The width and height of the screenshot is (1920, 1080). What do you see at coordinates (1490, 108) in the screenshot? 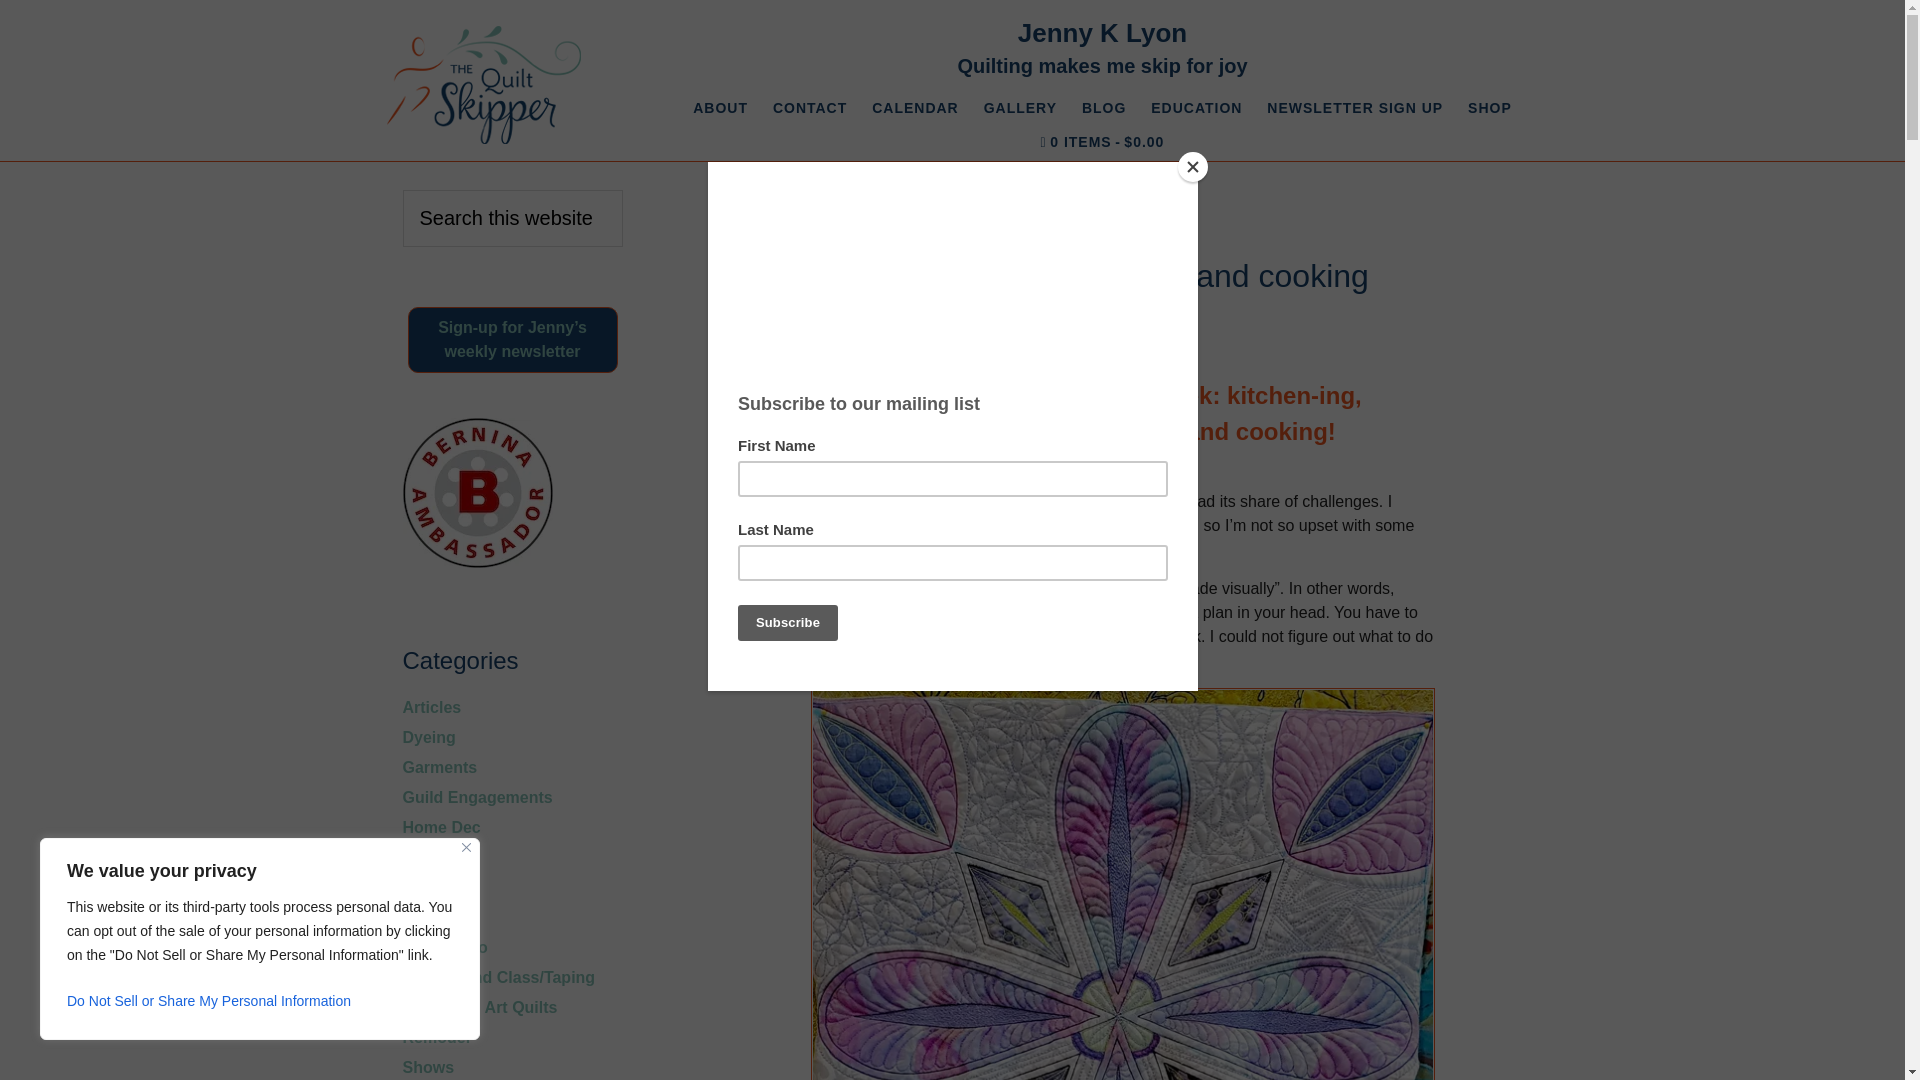
I see `SHOP` at bounding box center [1490, 108].